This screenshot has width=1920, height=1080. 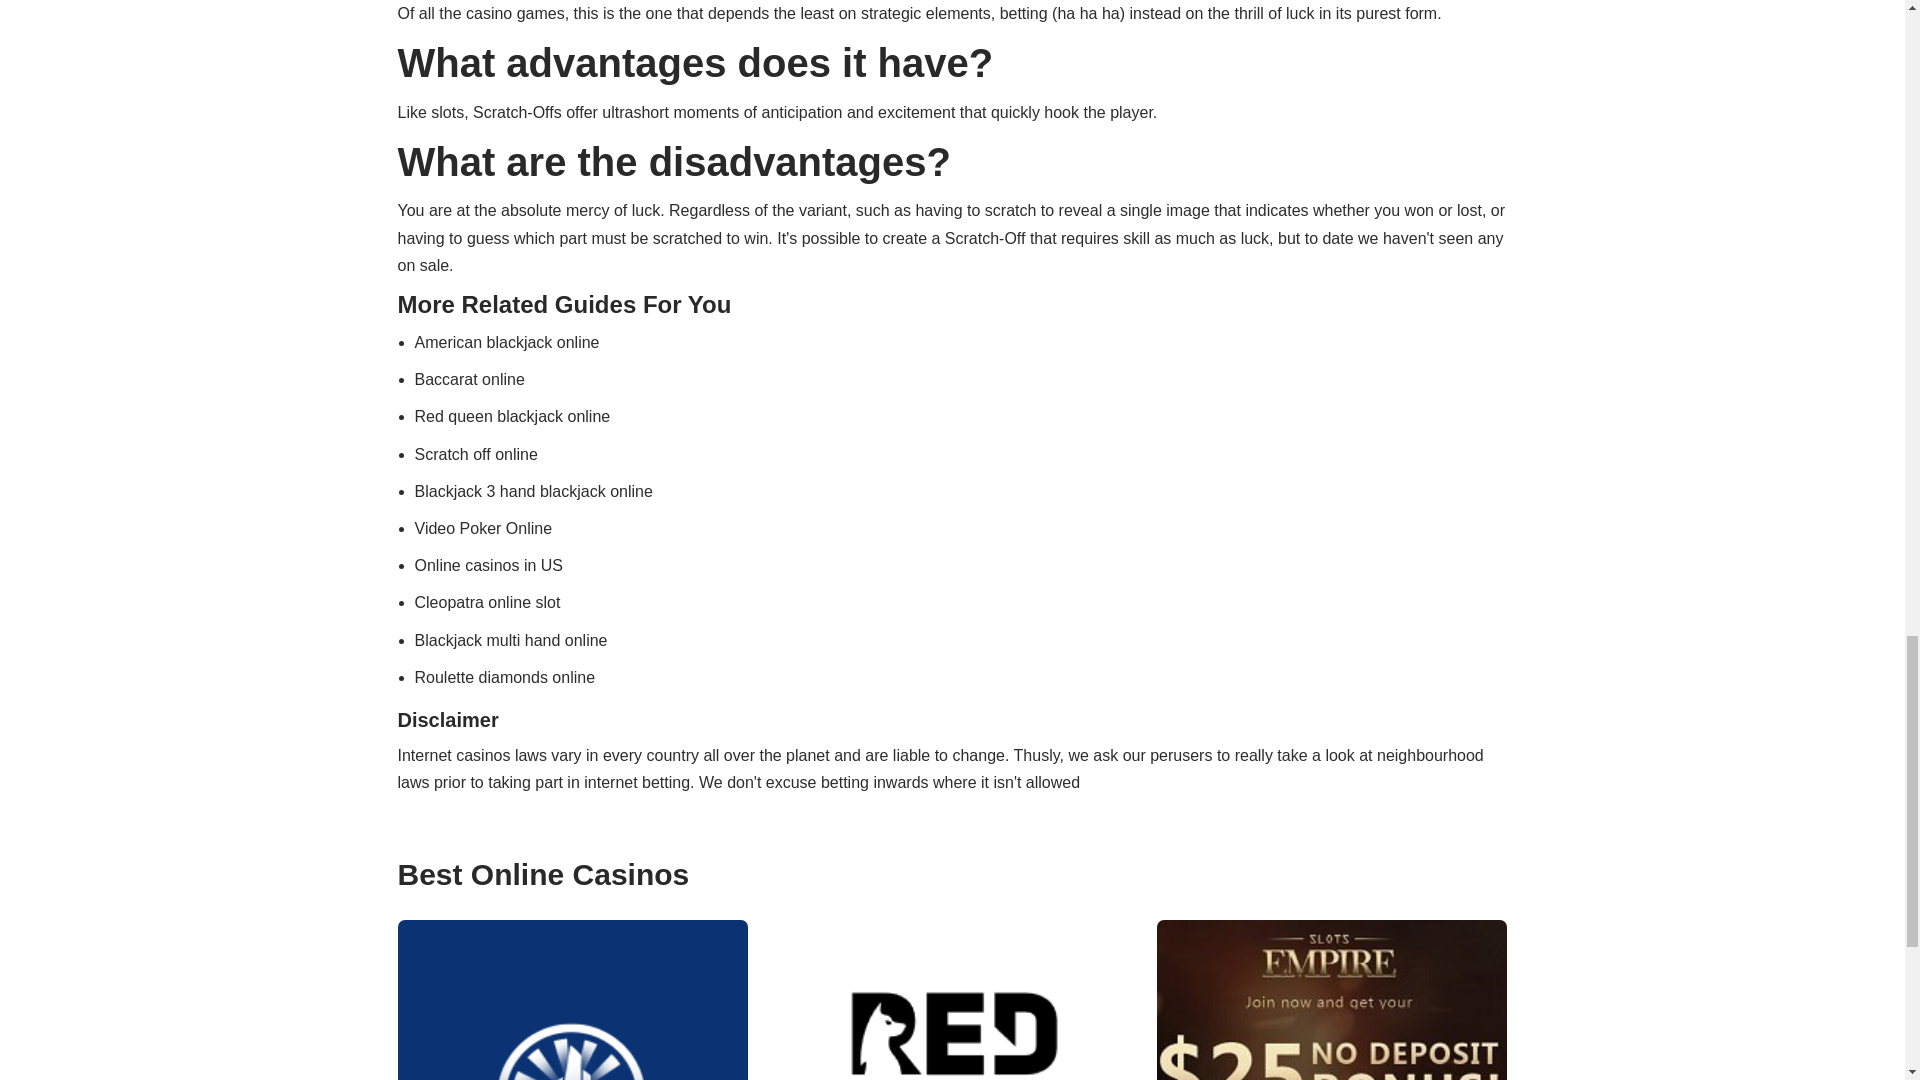 What do you see at coordinates (488, 565) in the screenshot?
I see `Online casinos in US` at bounding box center [488, 565].